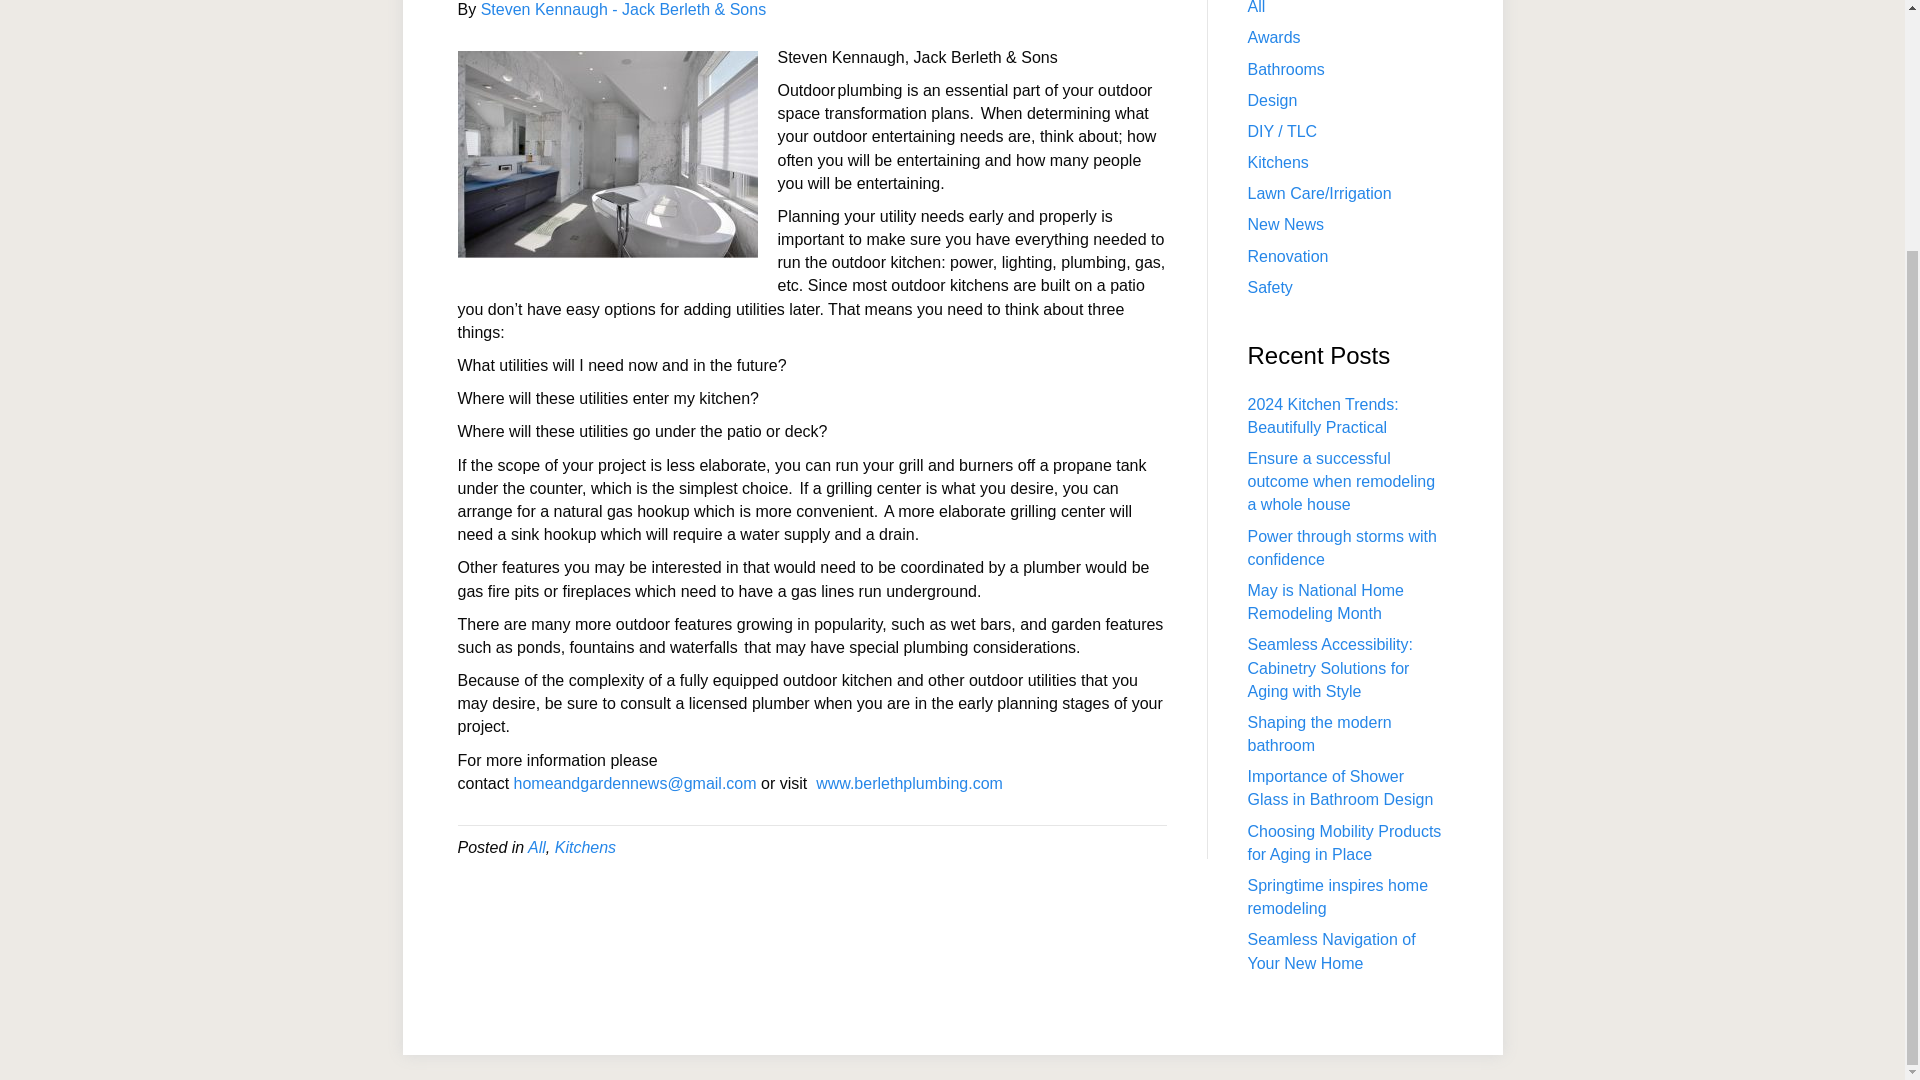 This screenshot has width=1920, height=1080. What do you see at coordinates (1256, 8) in the screenshot?
I see `All` at bounding box center [1256, 8].